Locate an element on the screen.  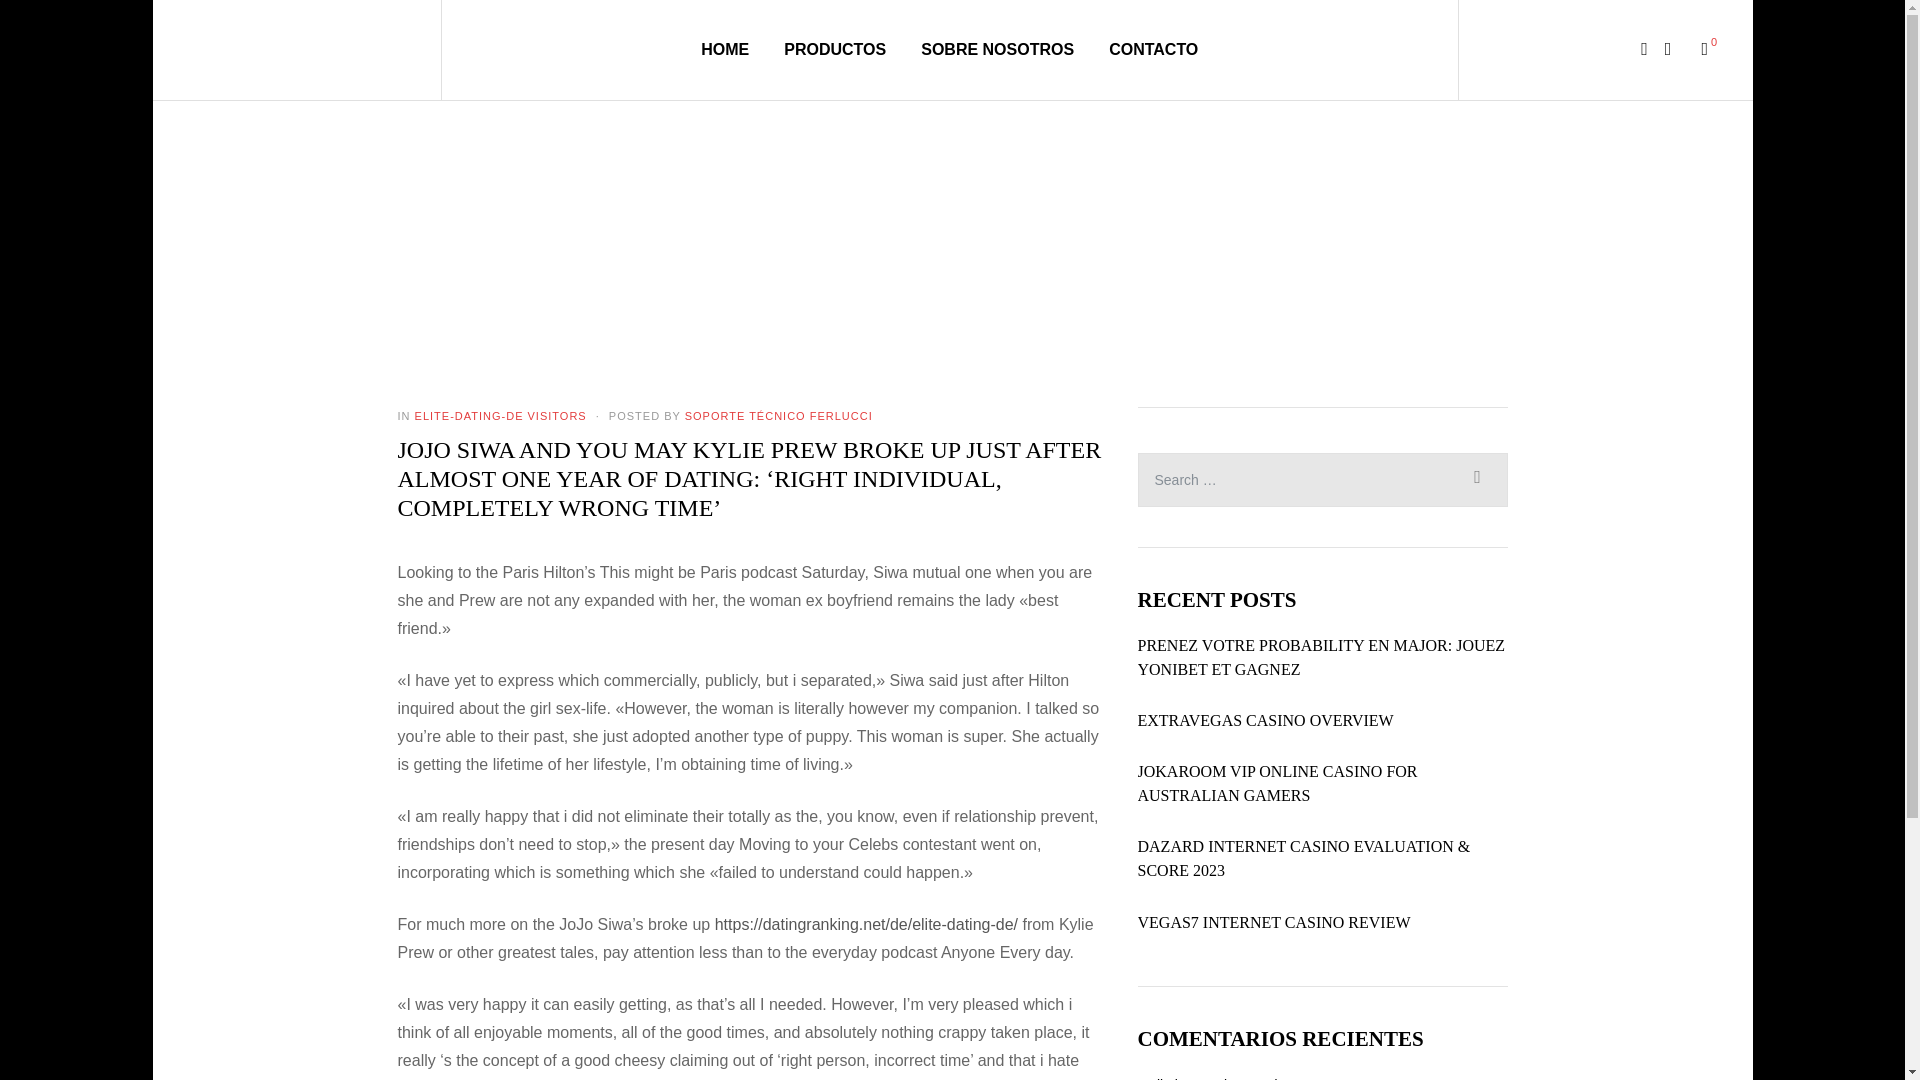
SOBRE NOSOTROS is located at coordinates (997, 49).